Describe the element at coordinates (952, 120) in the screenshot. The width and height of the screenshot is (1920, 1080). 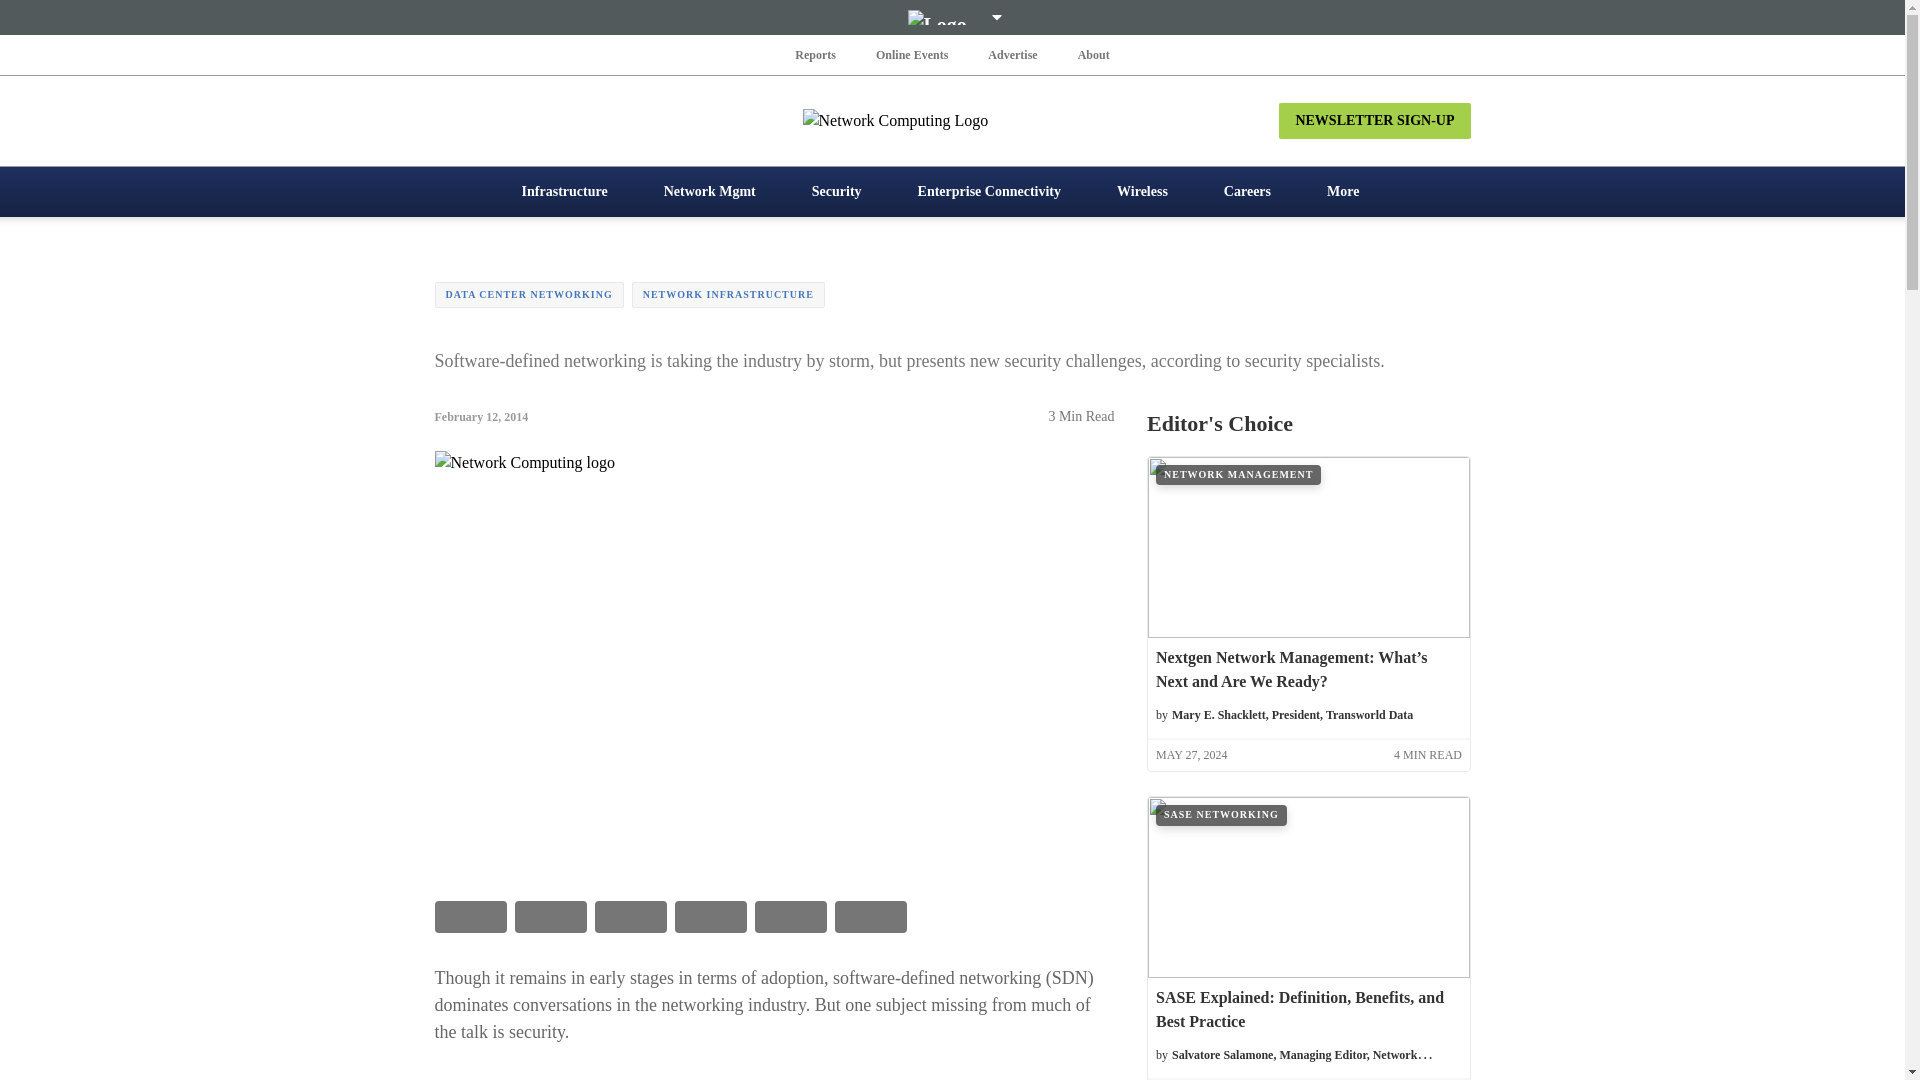
I see `Network Computing Logo` at that location.